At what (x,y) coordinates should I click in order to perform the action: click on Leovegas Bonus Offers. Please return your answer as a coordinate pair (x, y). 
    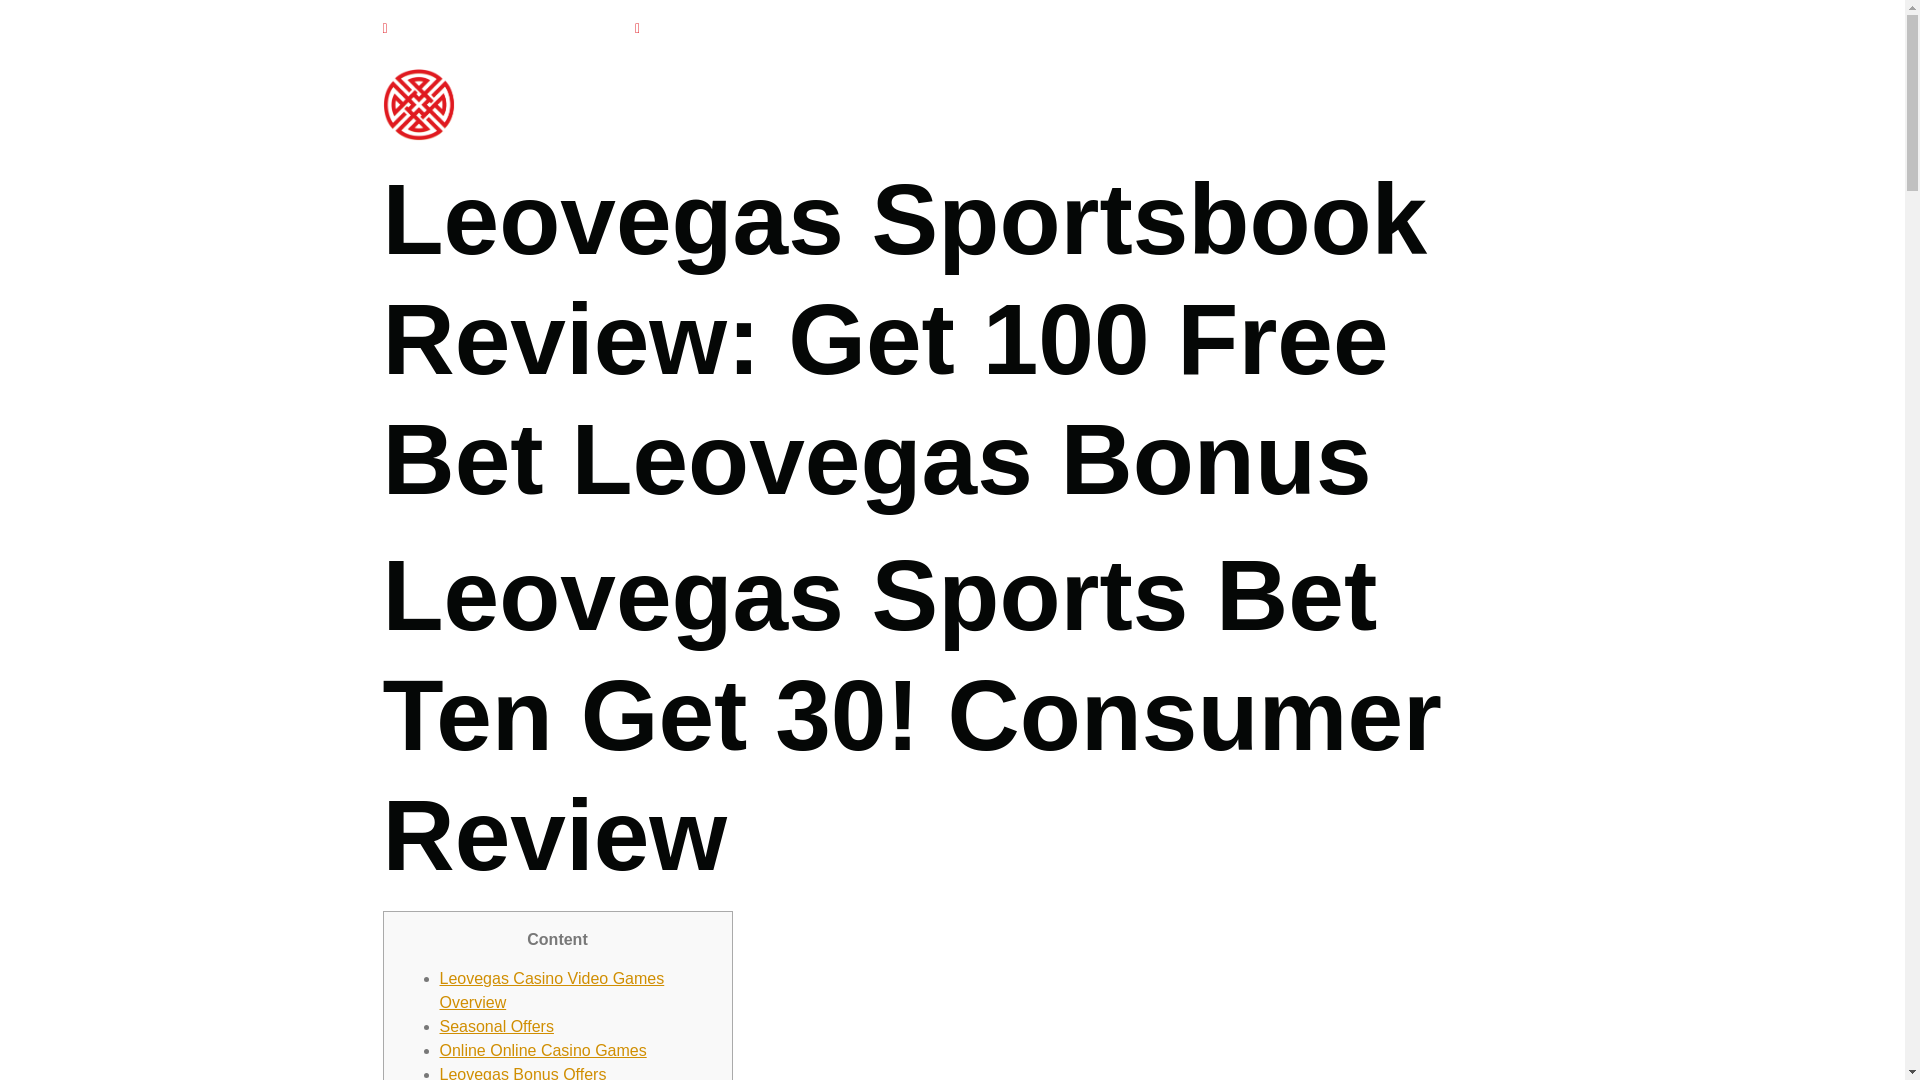
    Looking at the image, I should click on (522, 1072).